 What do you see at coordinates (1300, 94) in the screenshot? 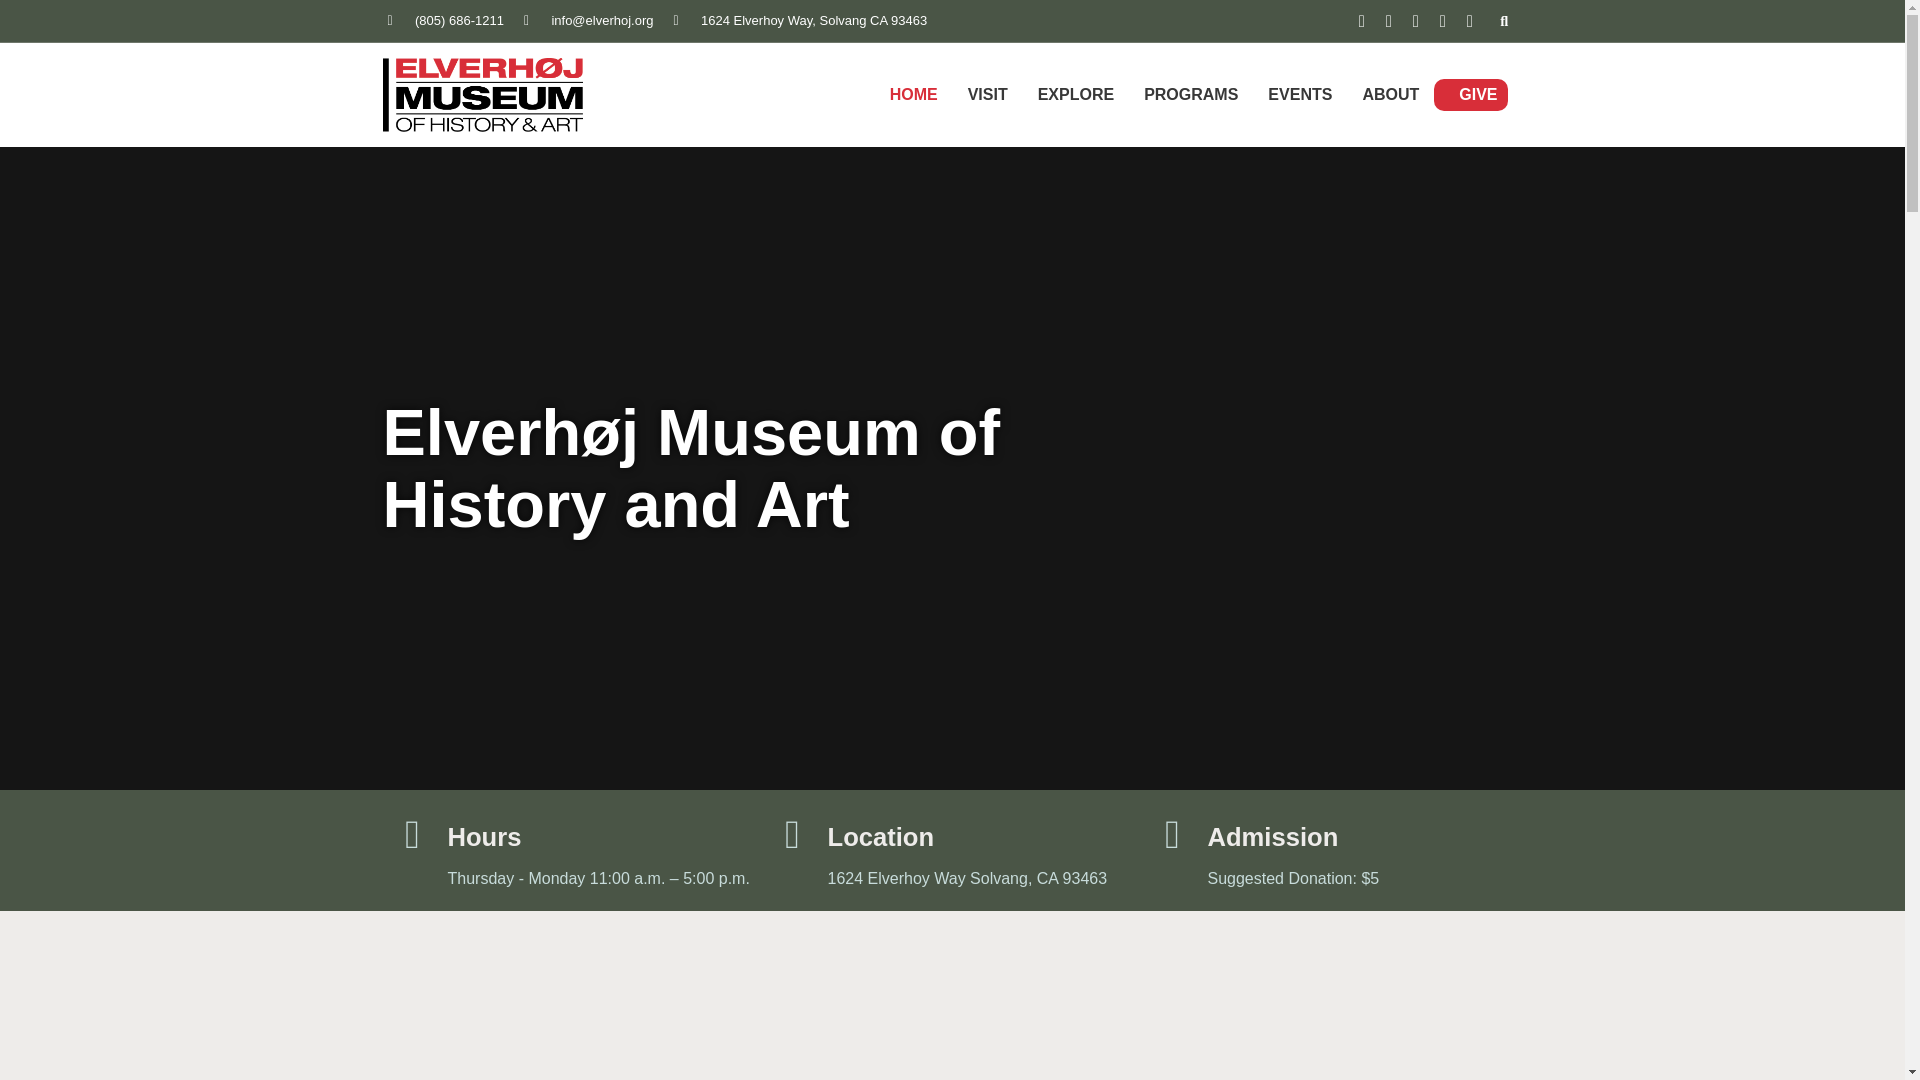
I see `EVENTS` at bounding box center [1300, 94].